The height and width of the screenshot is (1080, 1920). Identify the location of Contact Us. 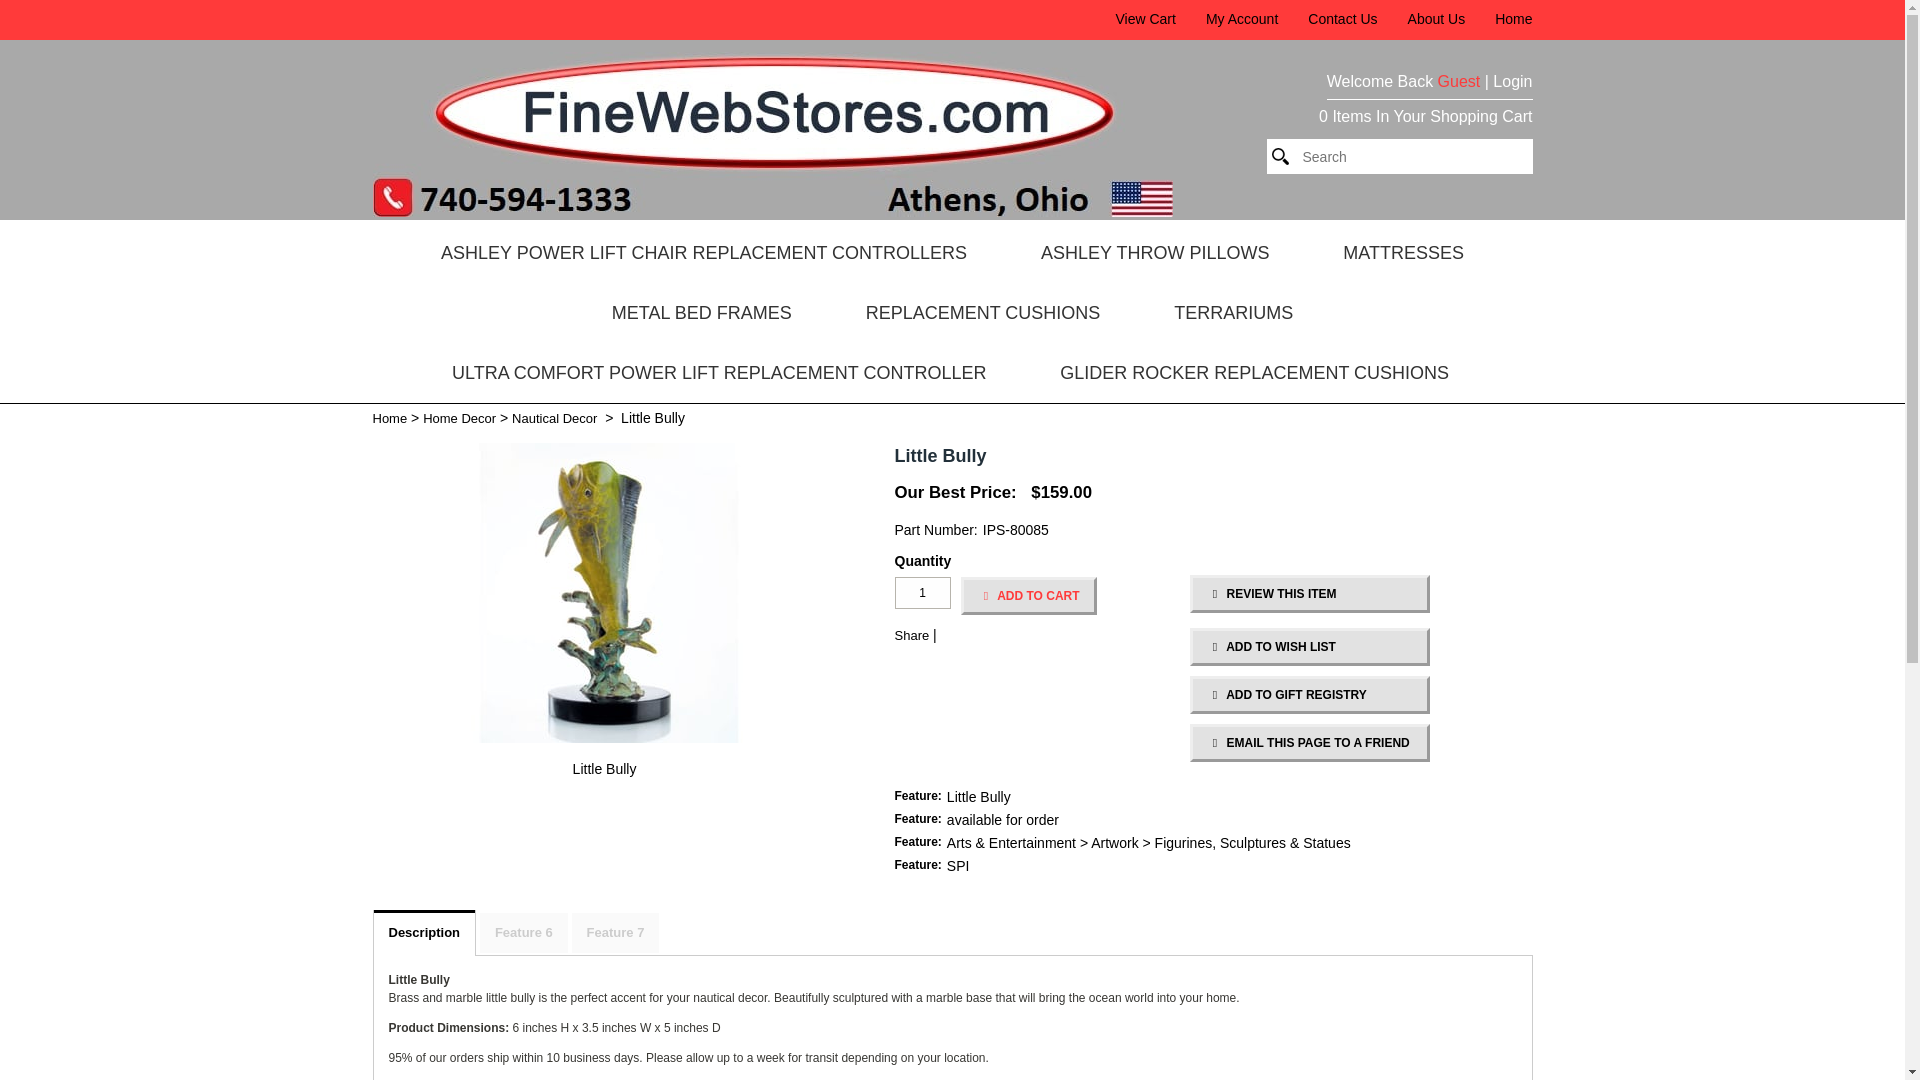
(1342, 18).